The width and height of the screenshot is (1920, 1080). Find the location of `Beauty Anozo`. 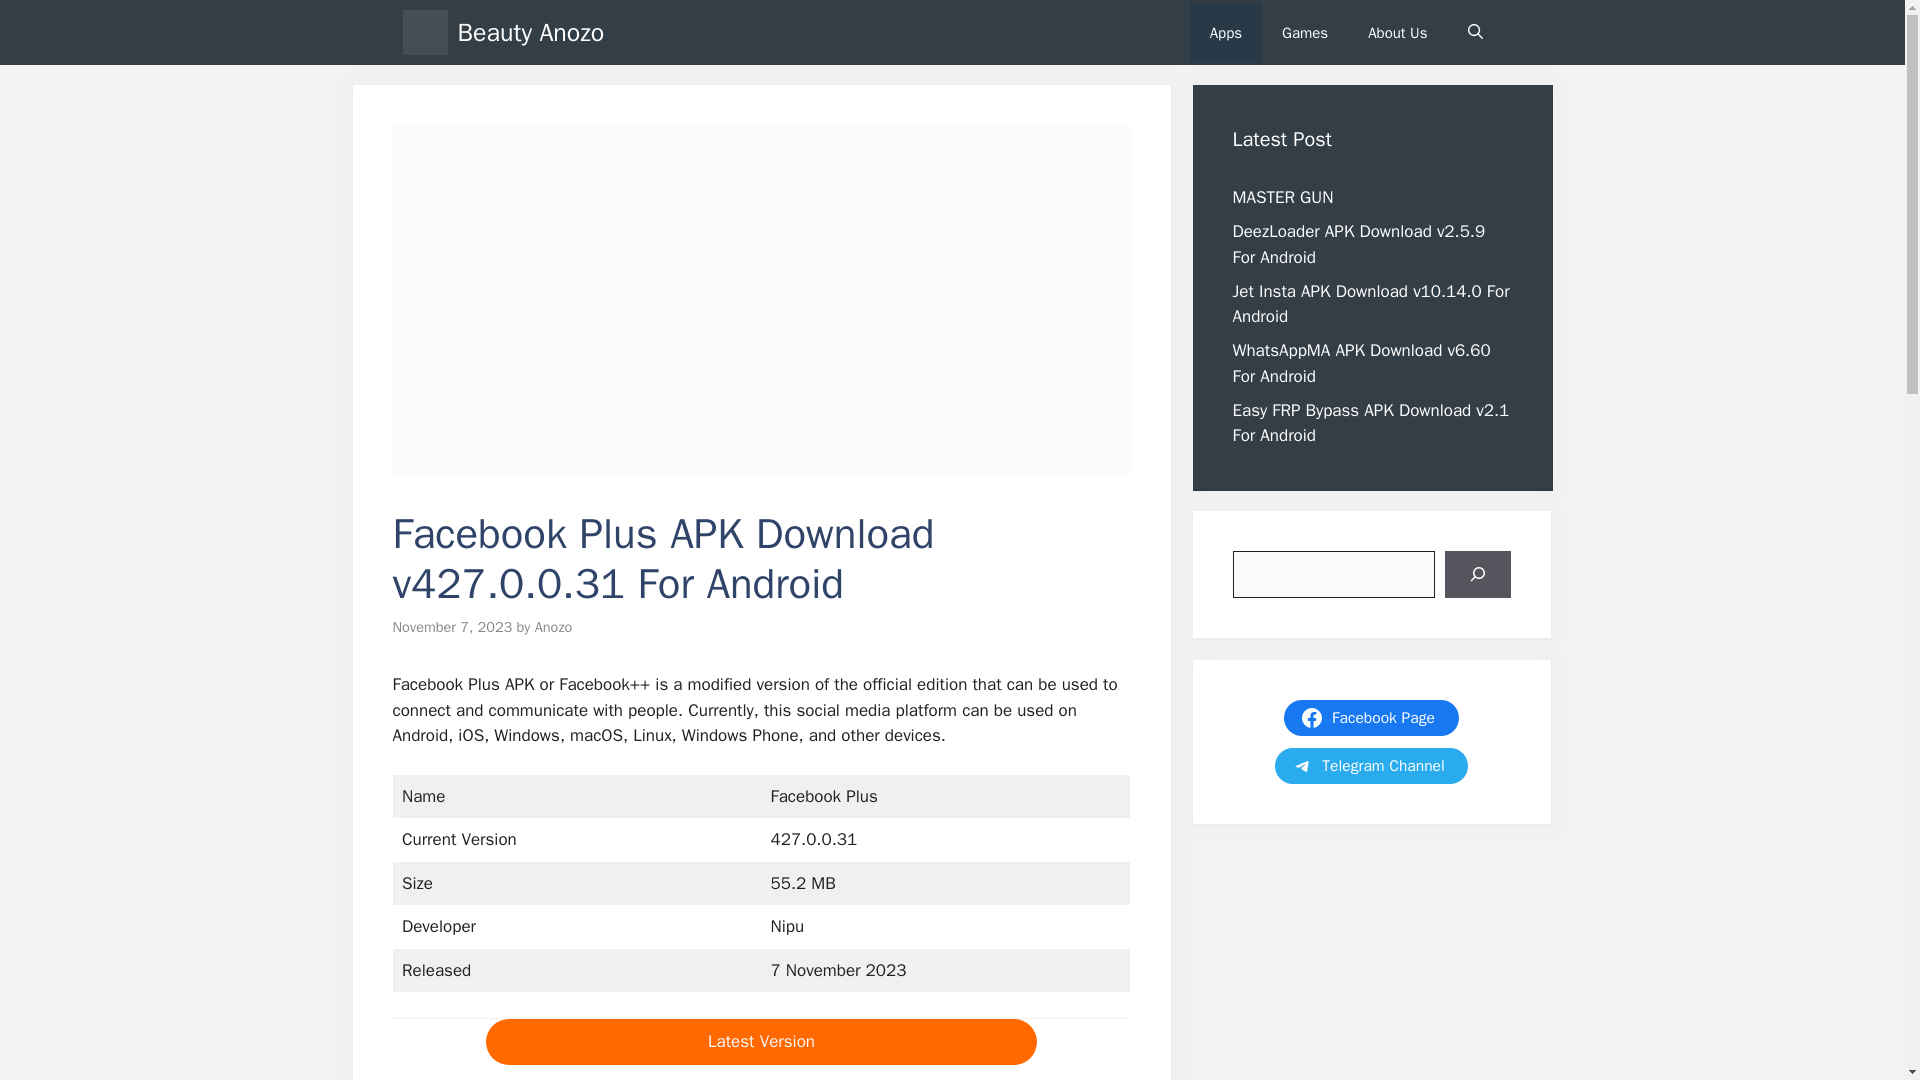

Beauty Anozo is located at coordinates (531, 32).